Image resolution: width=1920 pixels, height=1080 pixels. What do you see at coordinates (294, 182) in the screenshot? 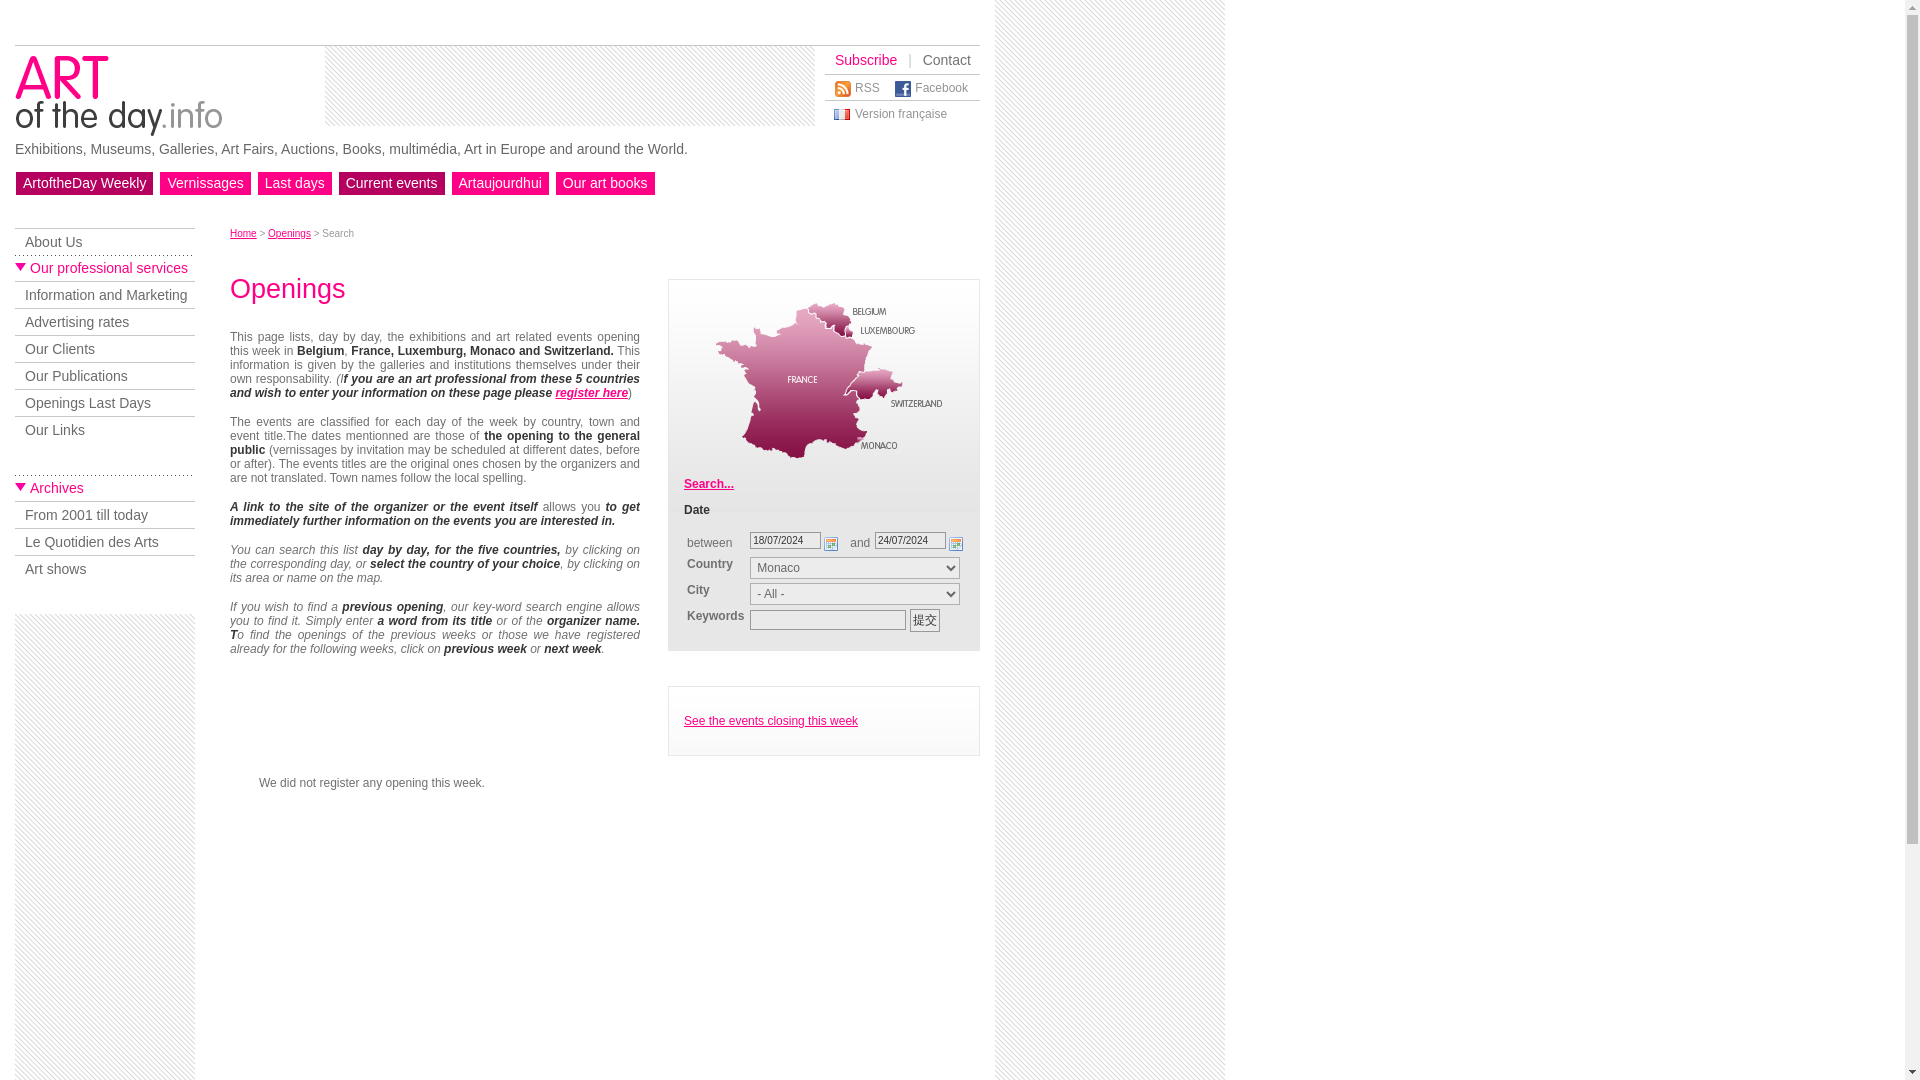
I see `Last days` at bounding box center [294, 182].